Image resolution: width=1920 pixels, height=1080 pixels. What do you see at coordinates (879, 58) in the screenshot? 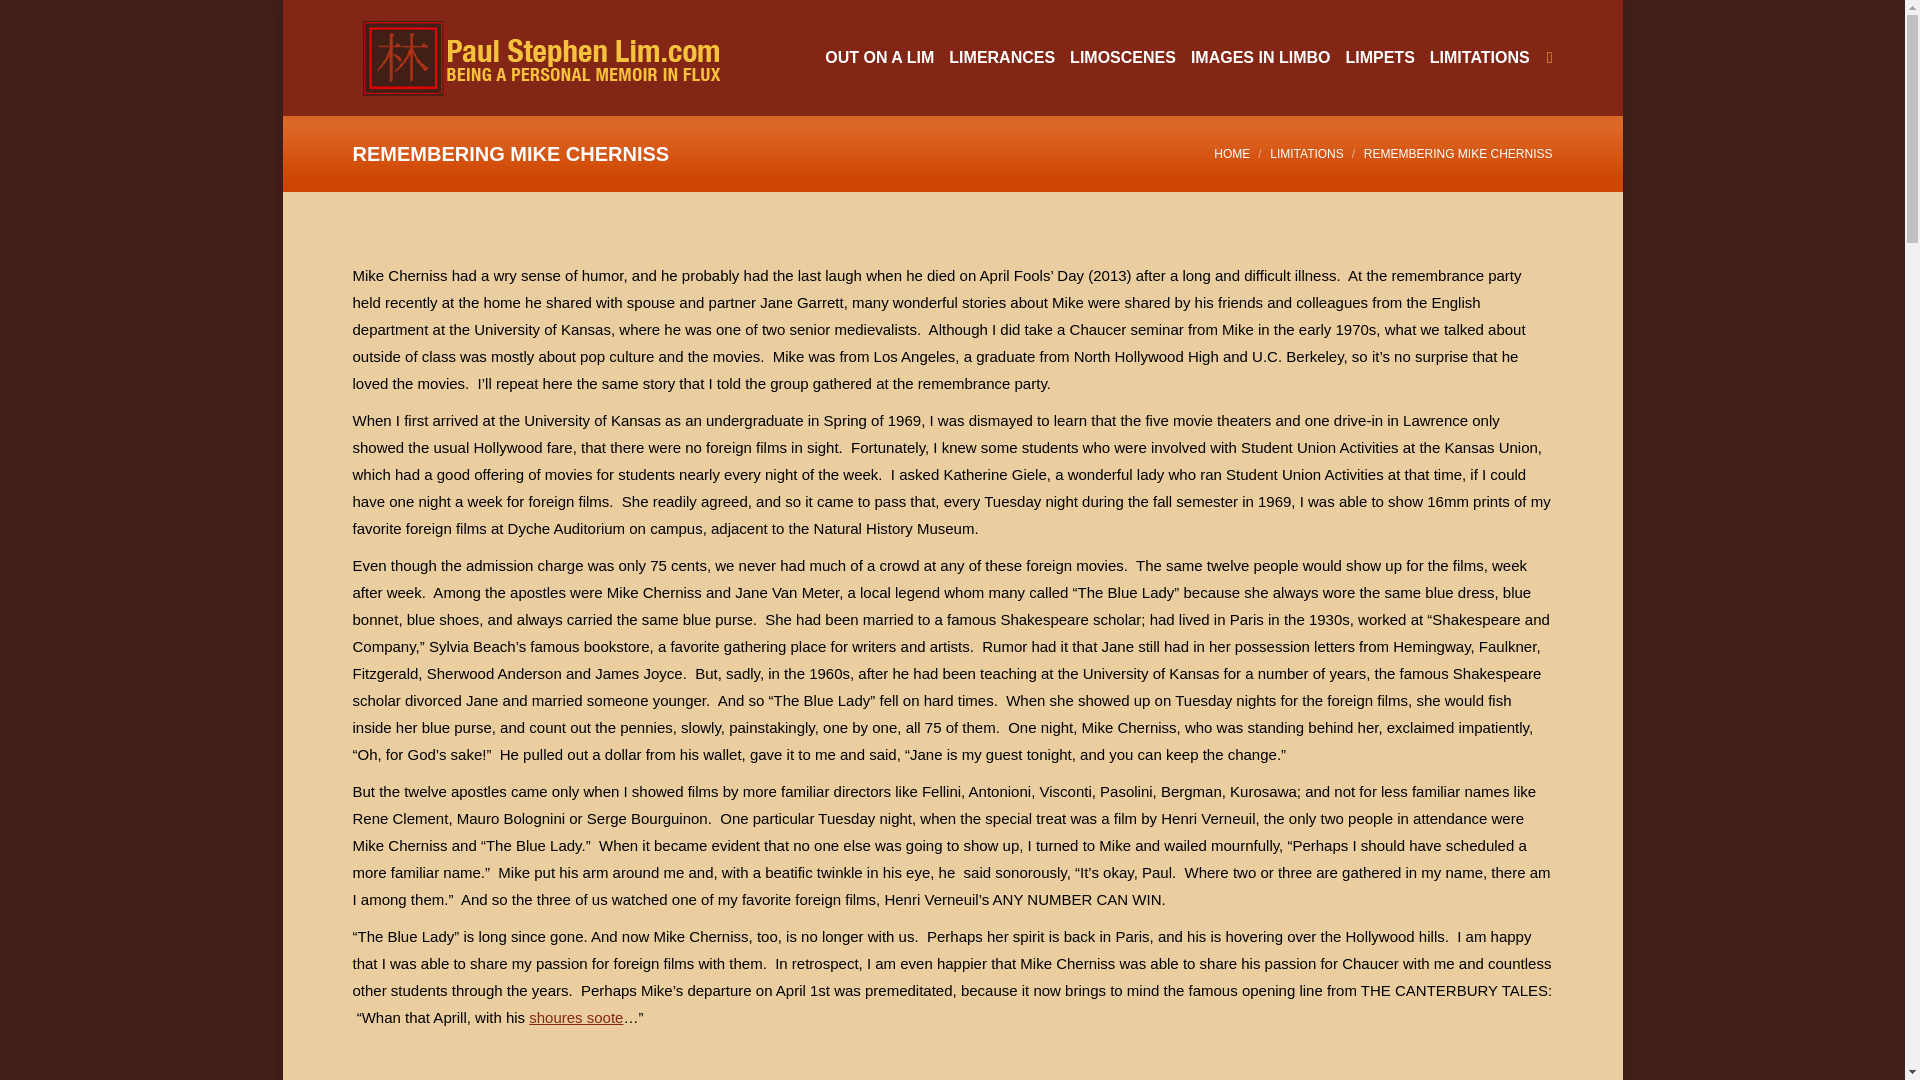
I see `OUT ON A LIM` at bounding box center [879, 58].